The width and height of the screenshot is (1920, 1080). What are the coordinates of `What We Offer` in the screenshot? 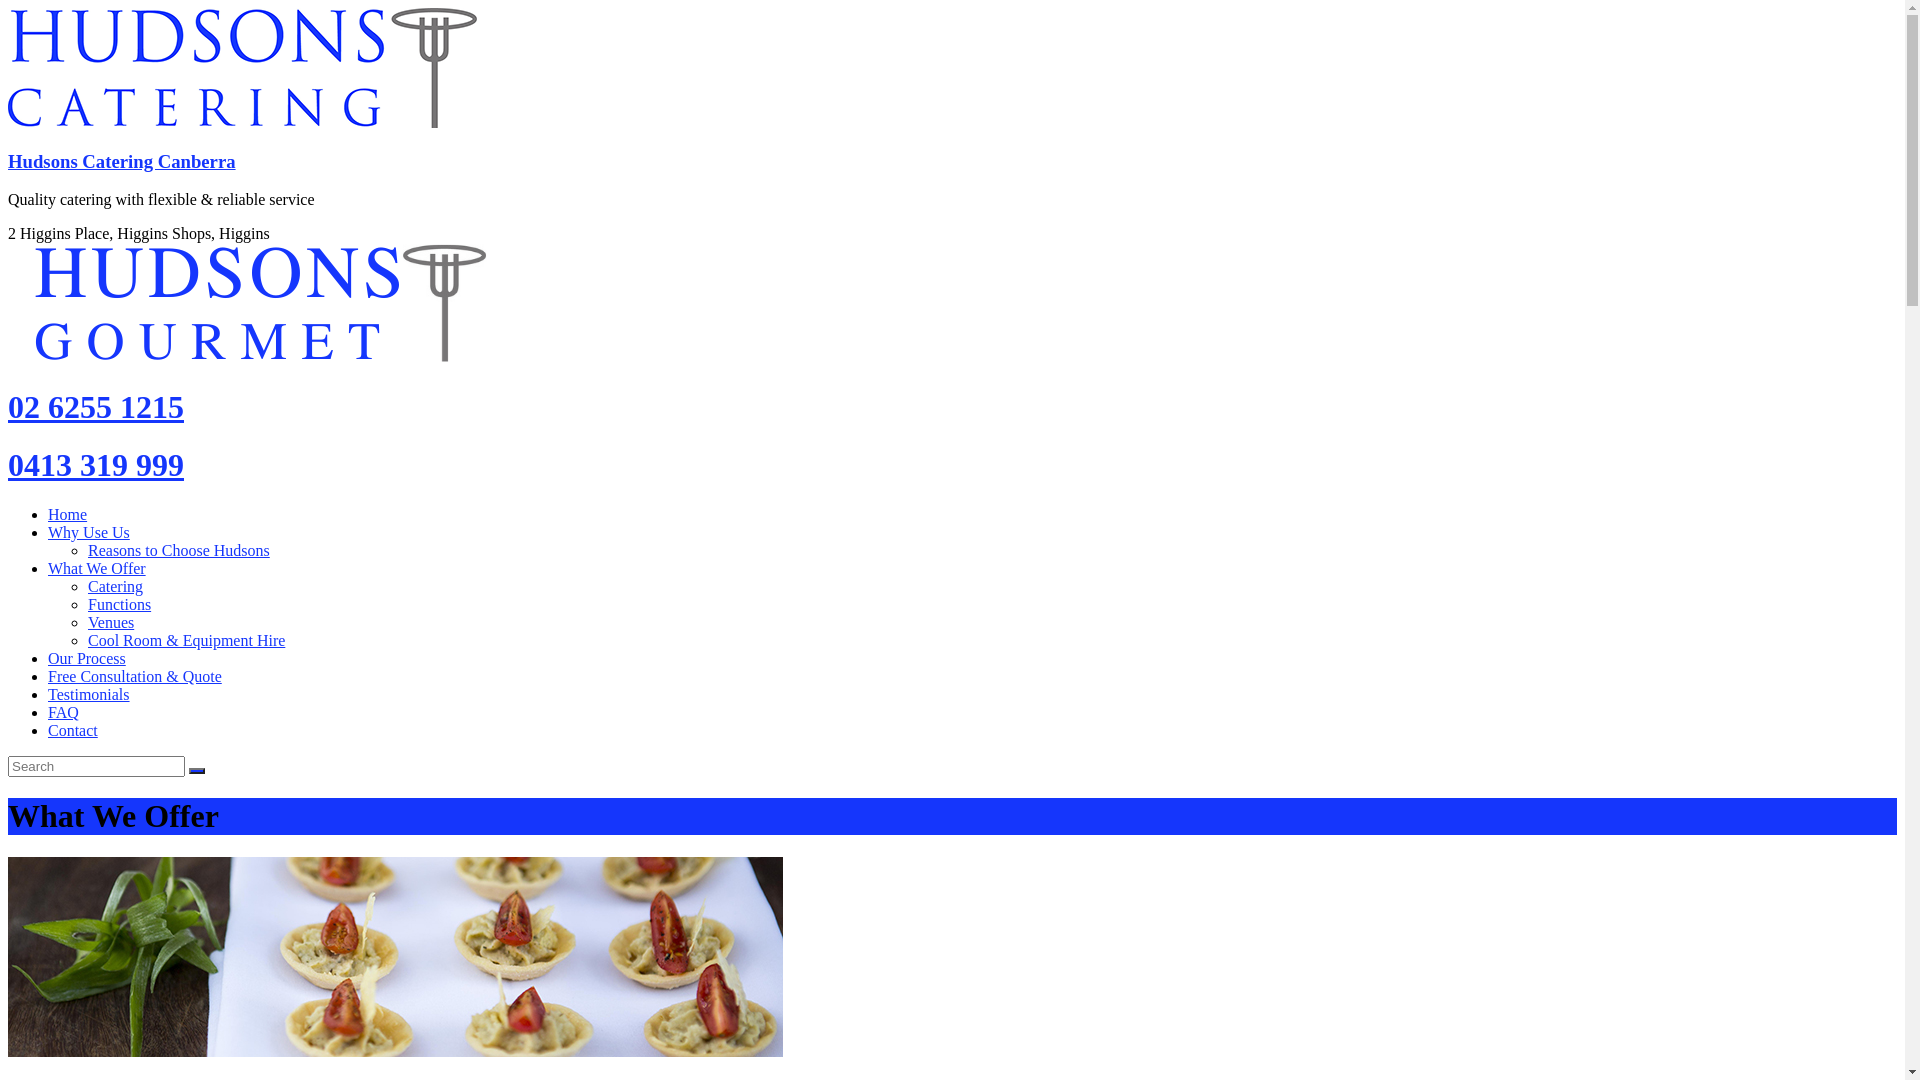 It's located at (97, 568).